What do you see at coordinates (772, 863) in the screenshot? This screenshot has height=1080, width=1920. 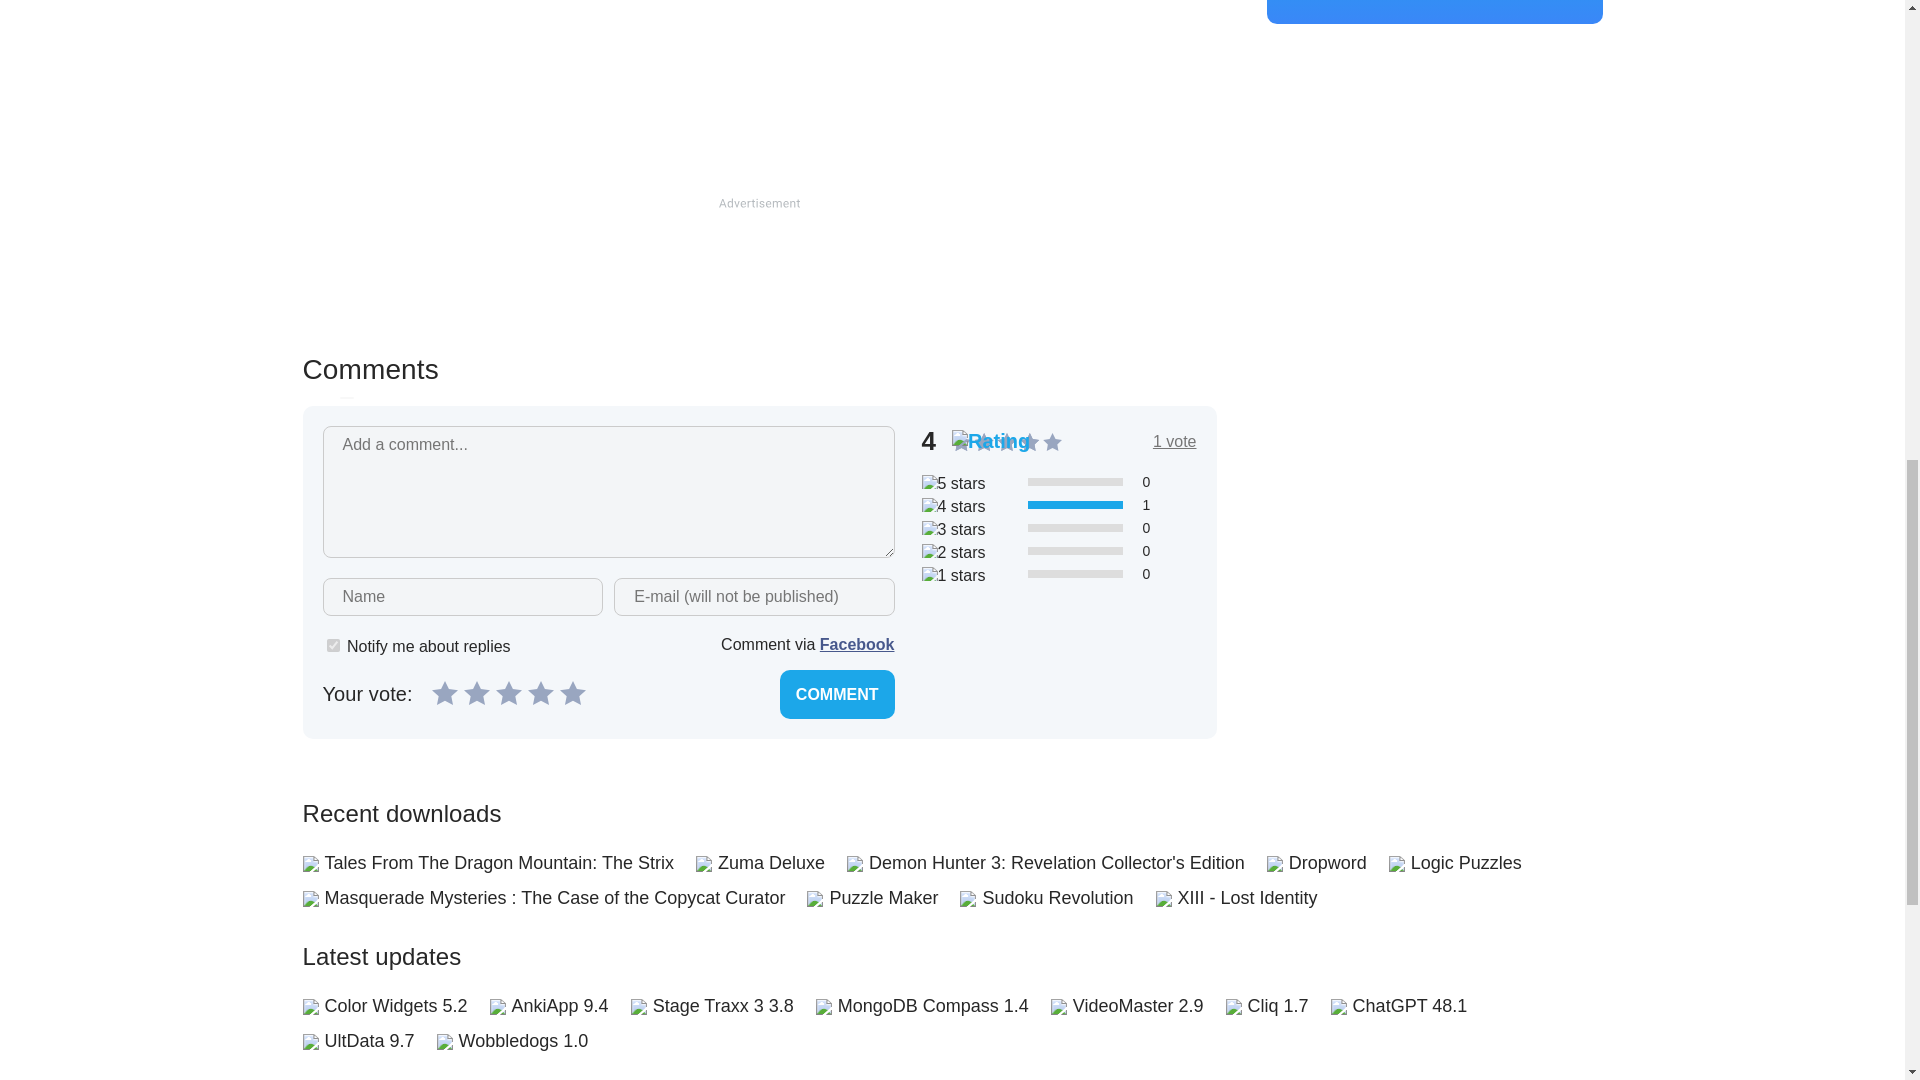 I see `Zuma Deluxe` at bounding box center [772, 863].